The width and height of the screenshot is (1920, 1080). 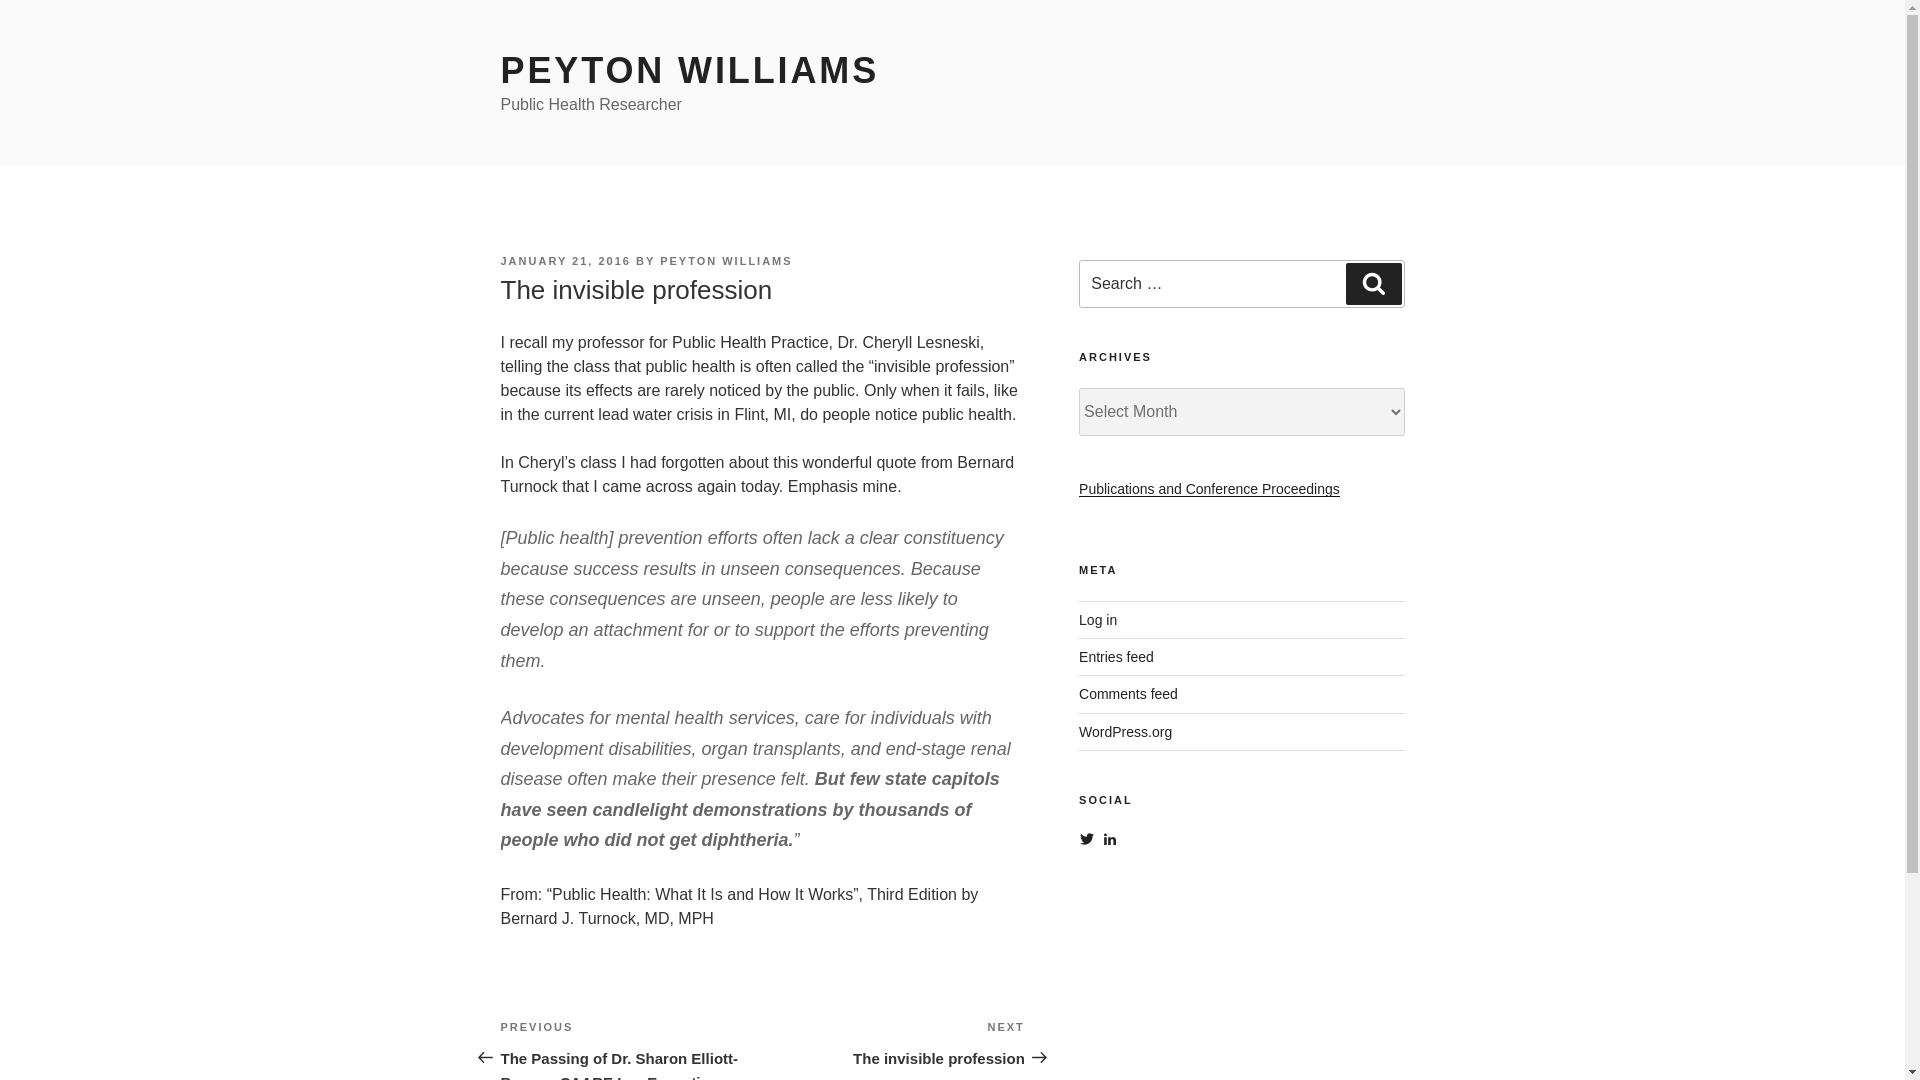 What do you see at coordinates (1116, 657) in the screenshot?
I see `Log in` at bounding box center [1116, 657].